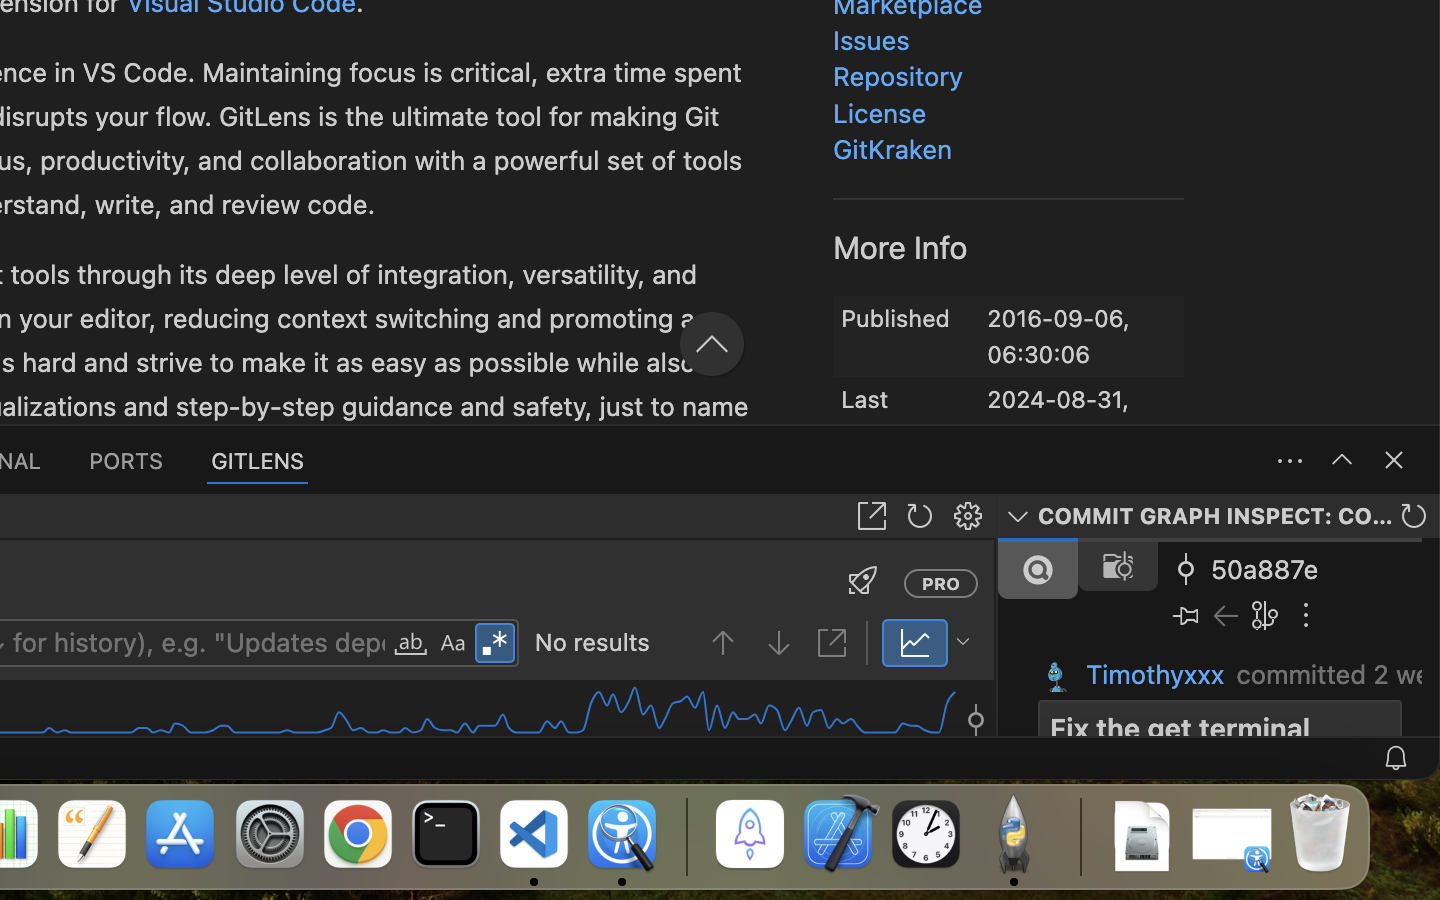 The height and width of the screenshot is (900, 1440). I want to click on , so click(624, 232).